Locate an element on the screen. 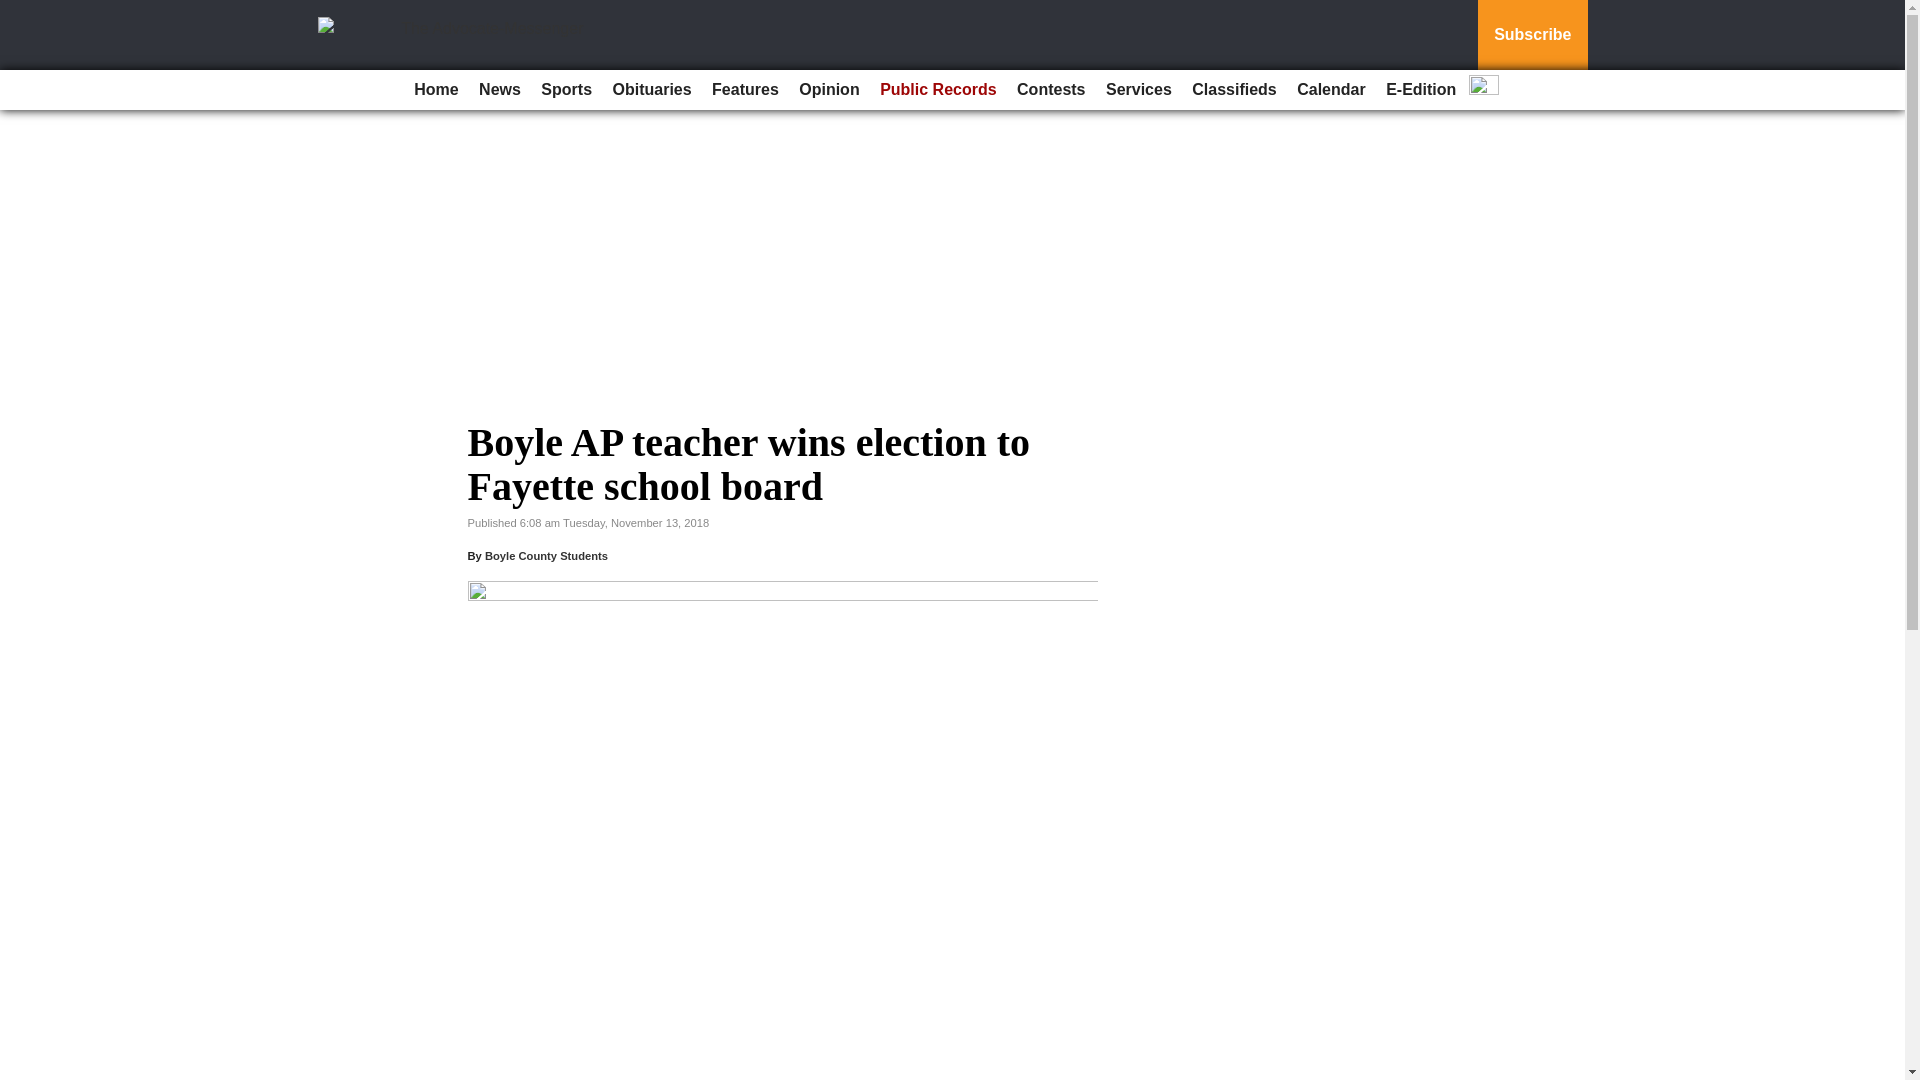 The image size is (1920, 1080). Obituaries is located at coordinates (651, 90).